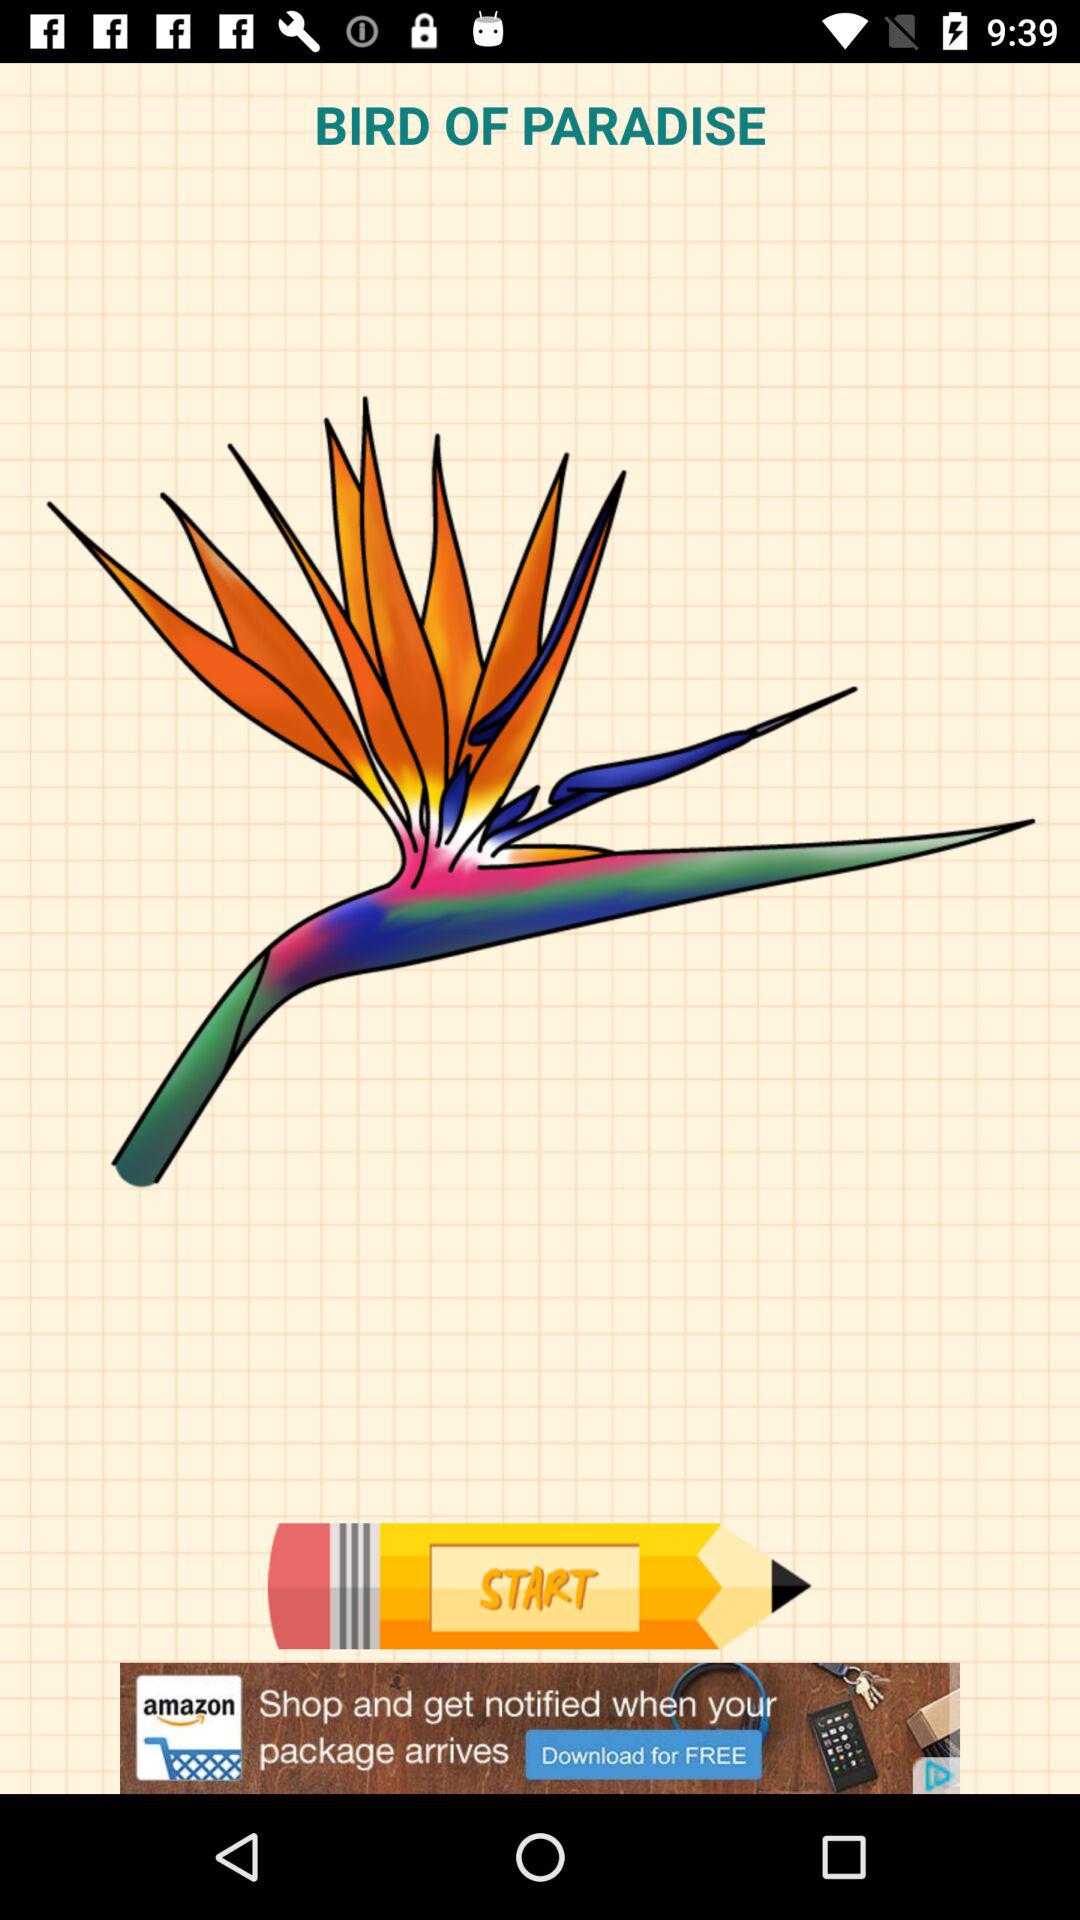  I want to click on open advertisement, so click(540, 1728).